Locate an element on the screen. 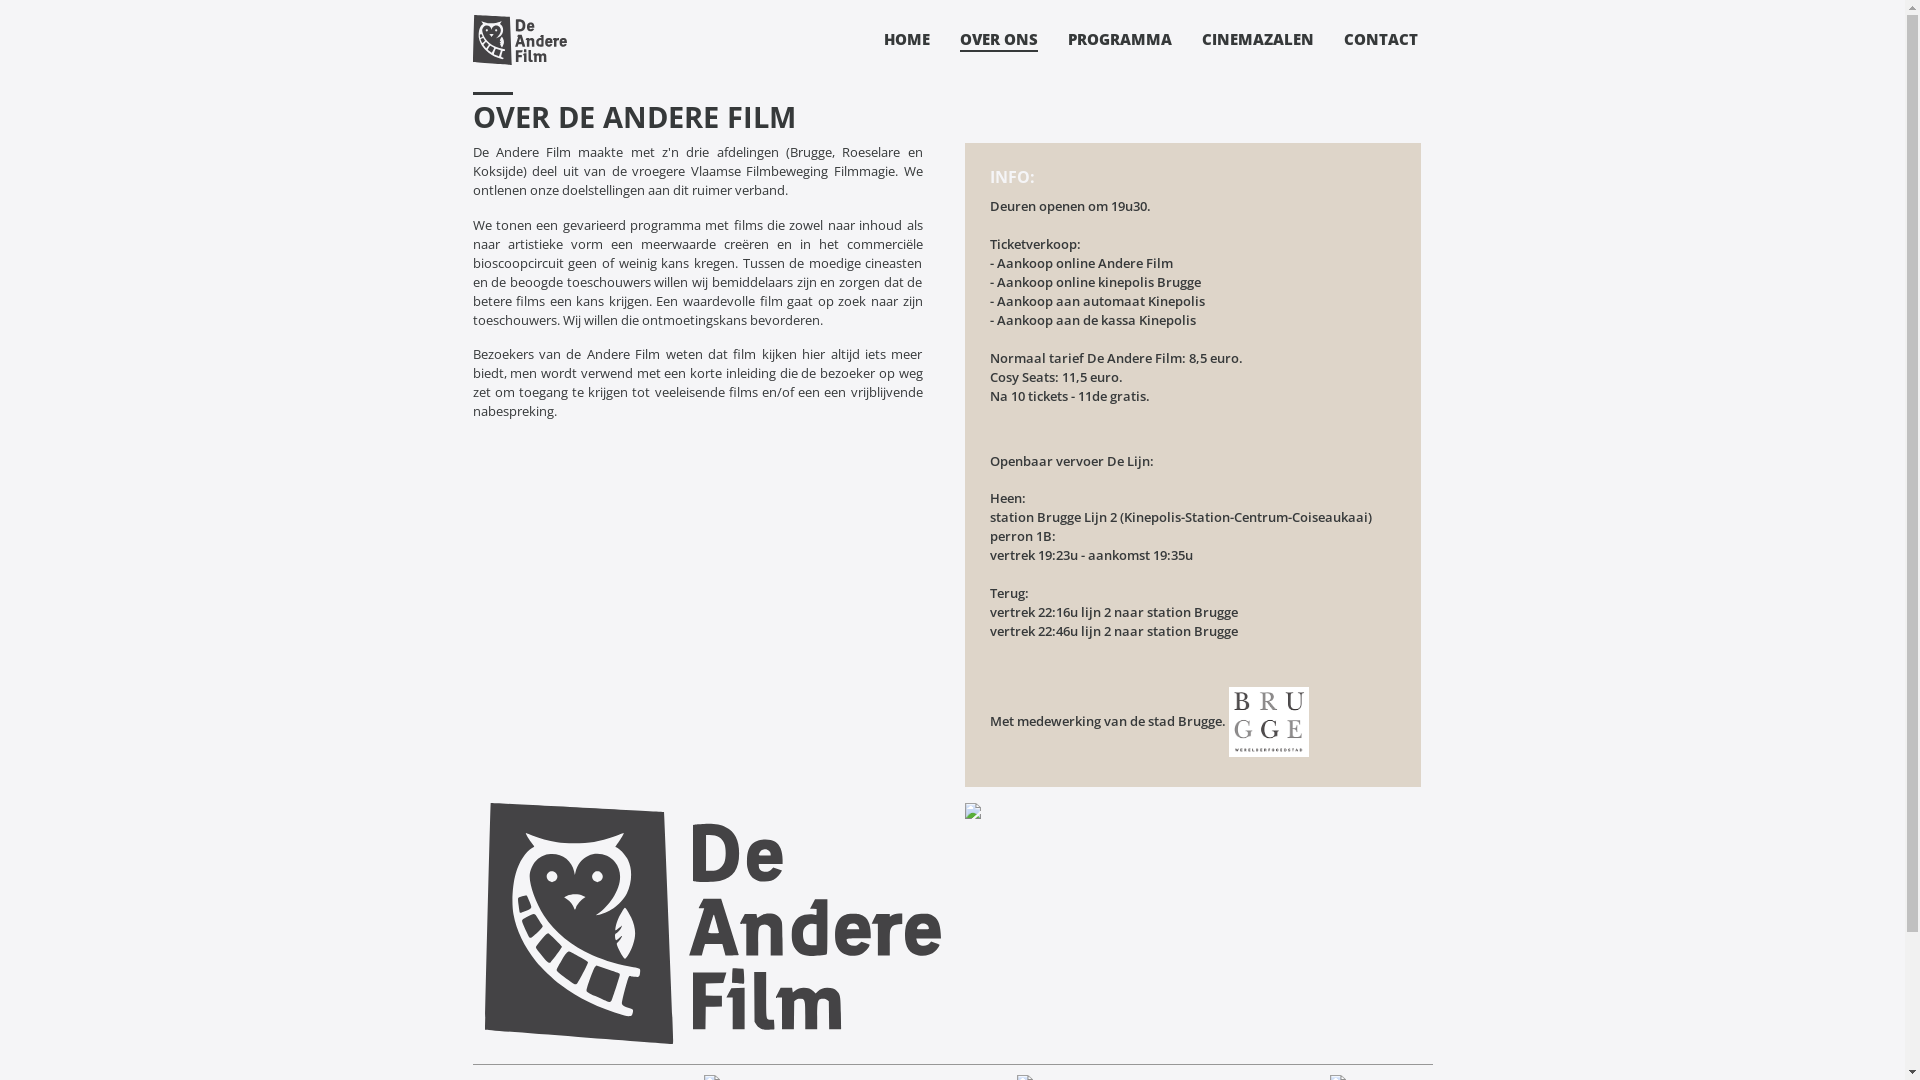 This screenshot has width=1920, height=1080. OVER ONS is located at coordinates (999, 40).